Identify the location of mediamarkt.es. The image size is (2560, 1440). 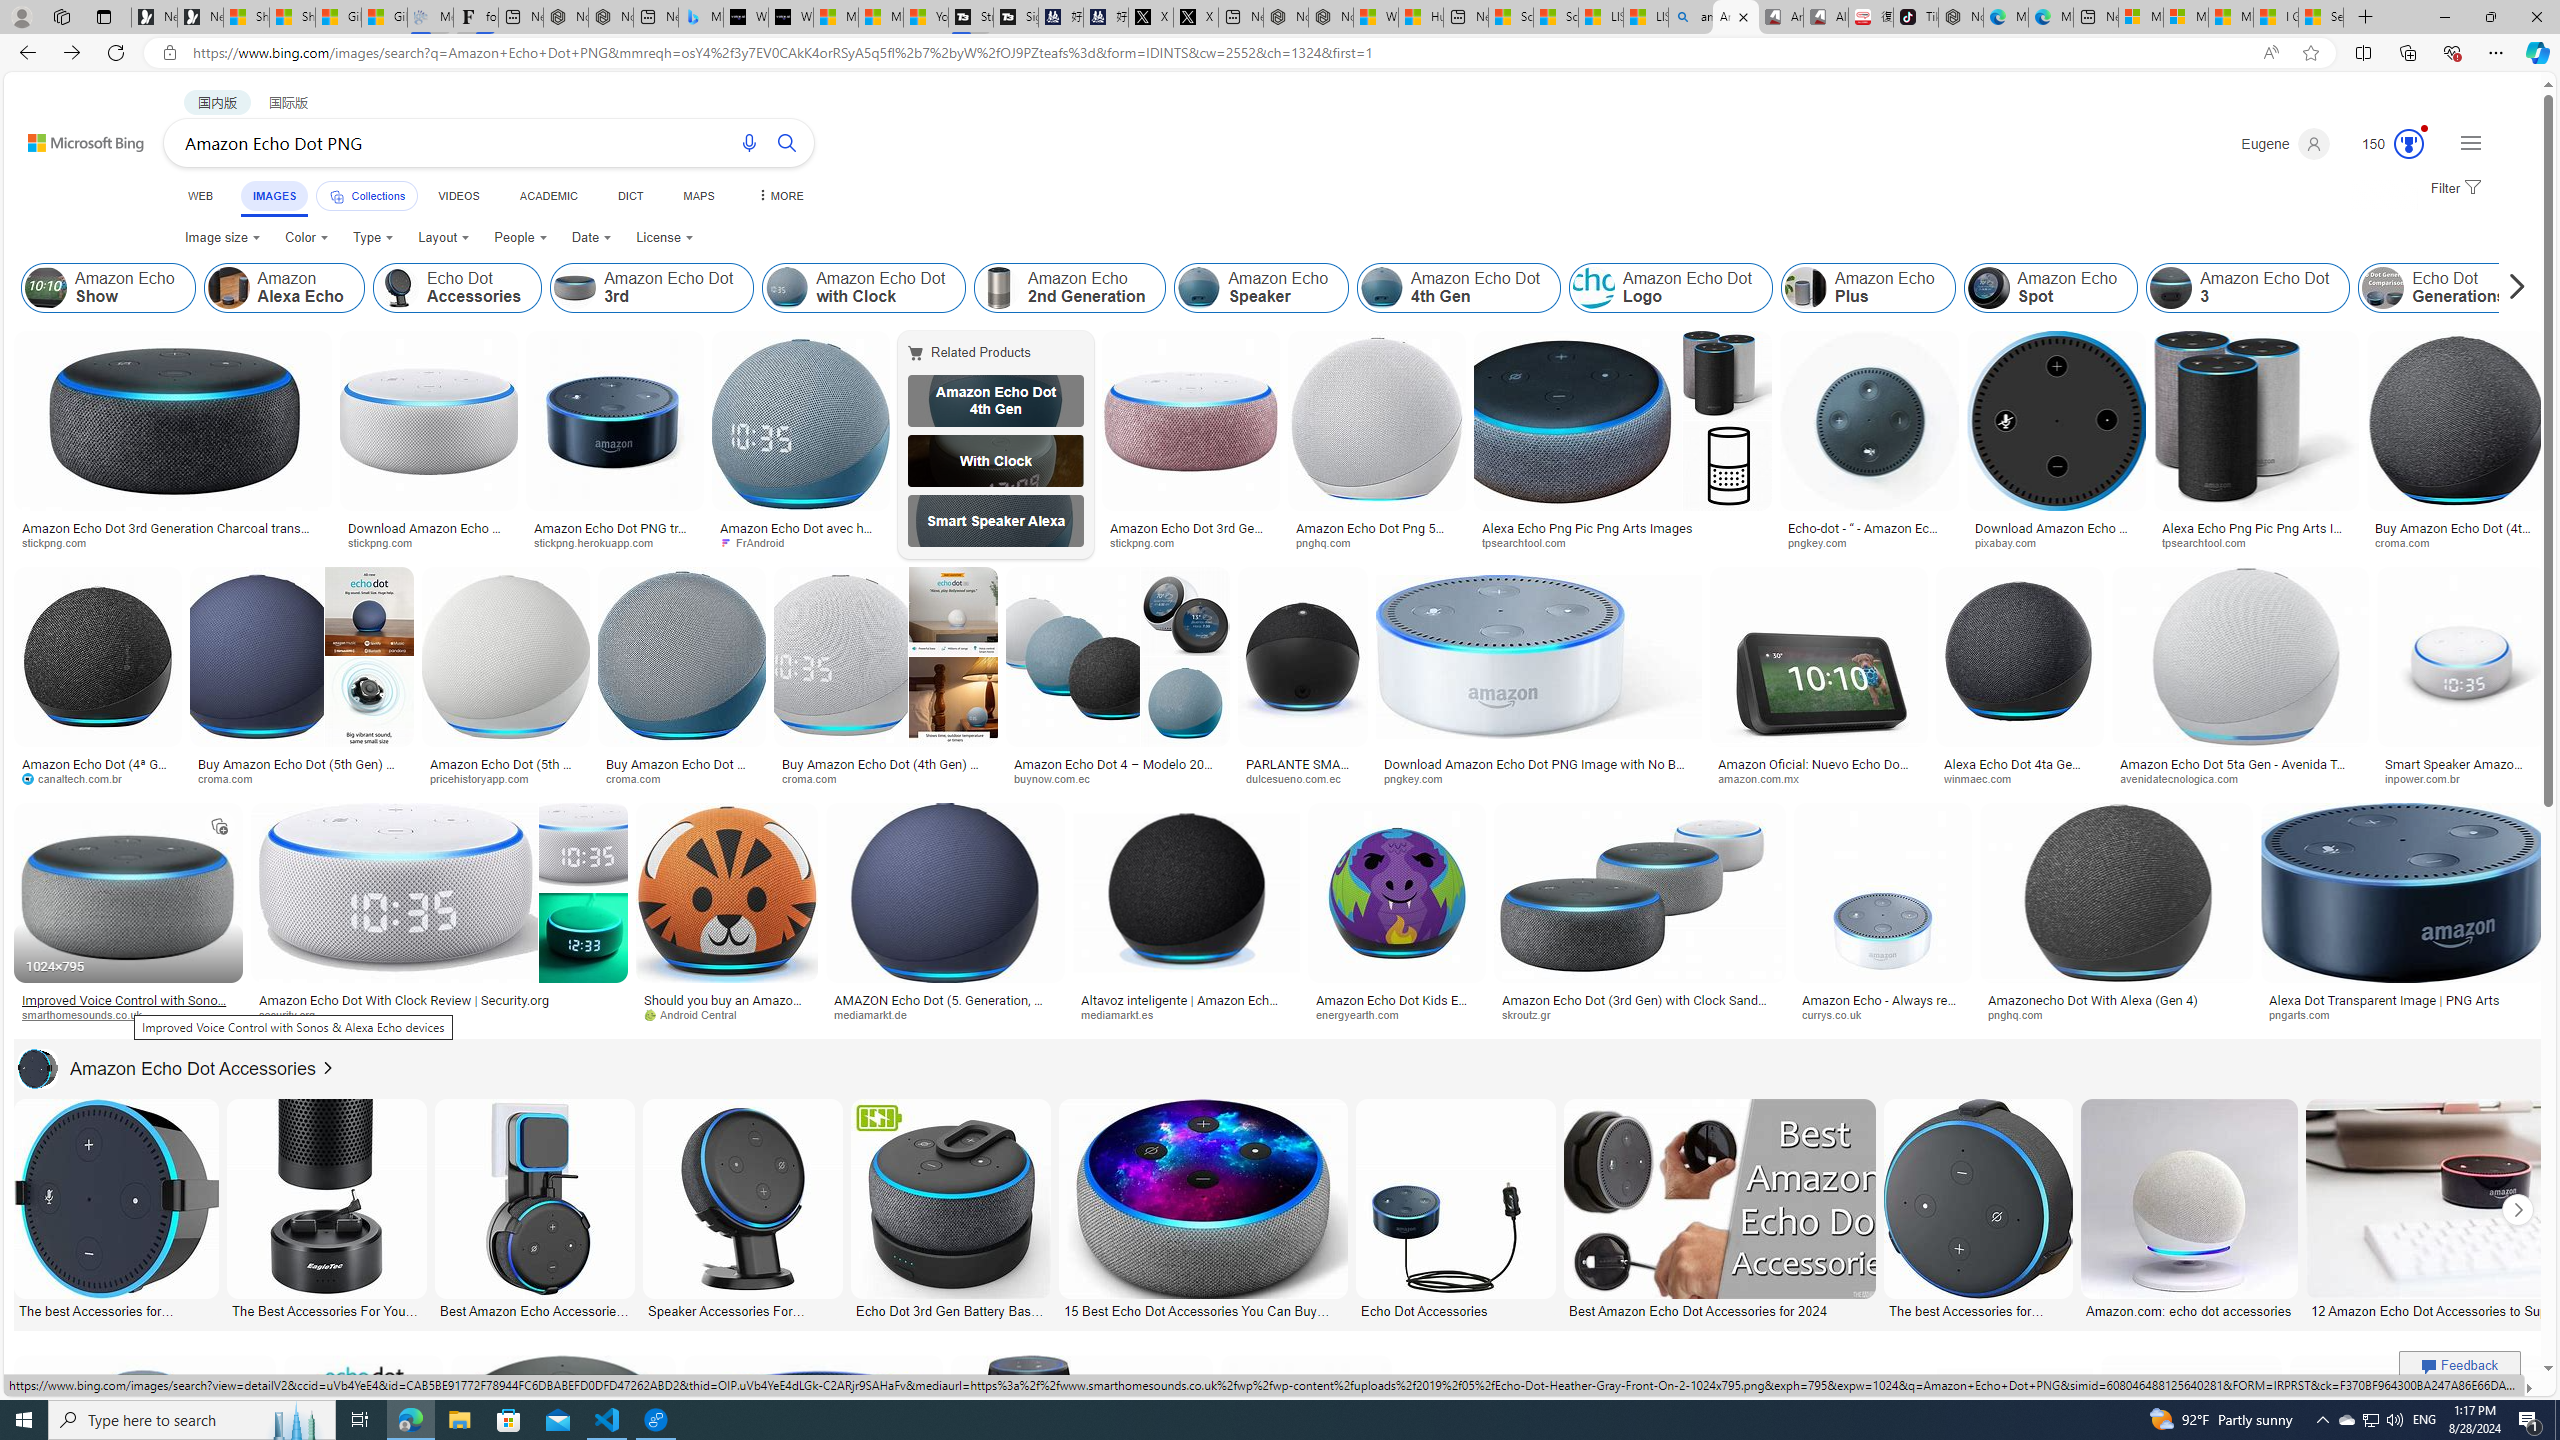
(1124, 1014).